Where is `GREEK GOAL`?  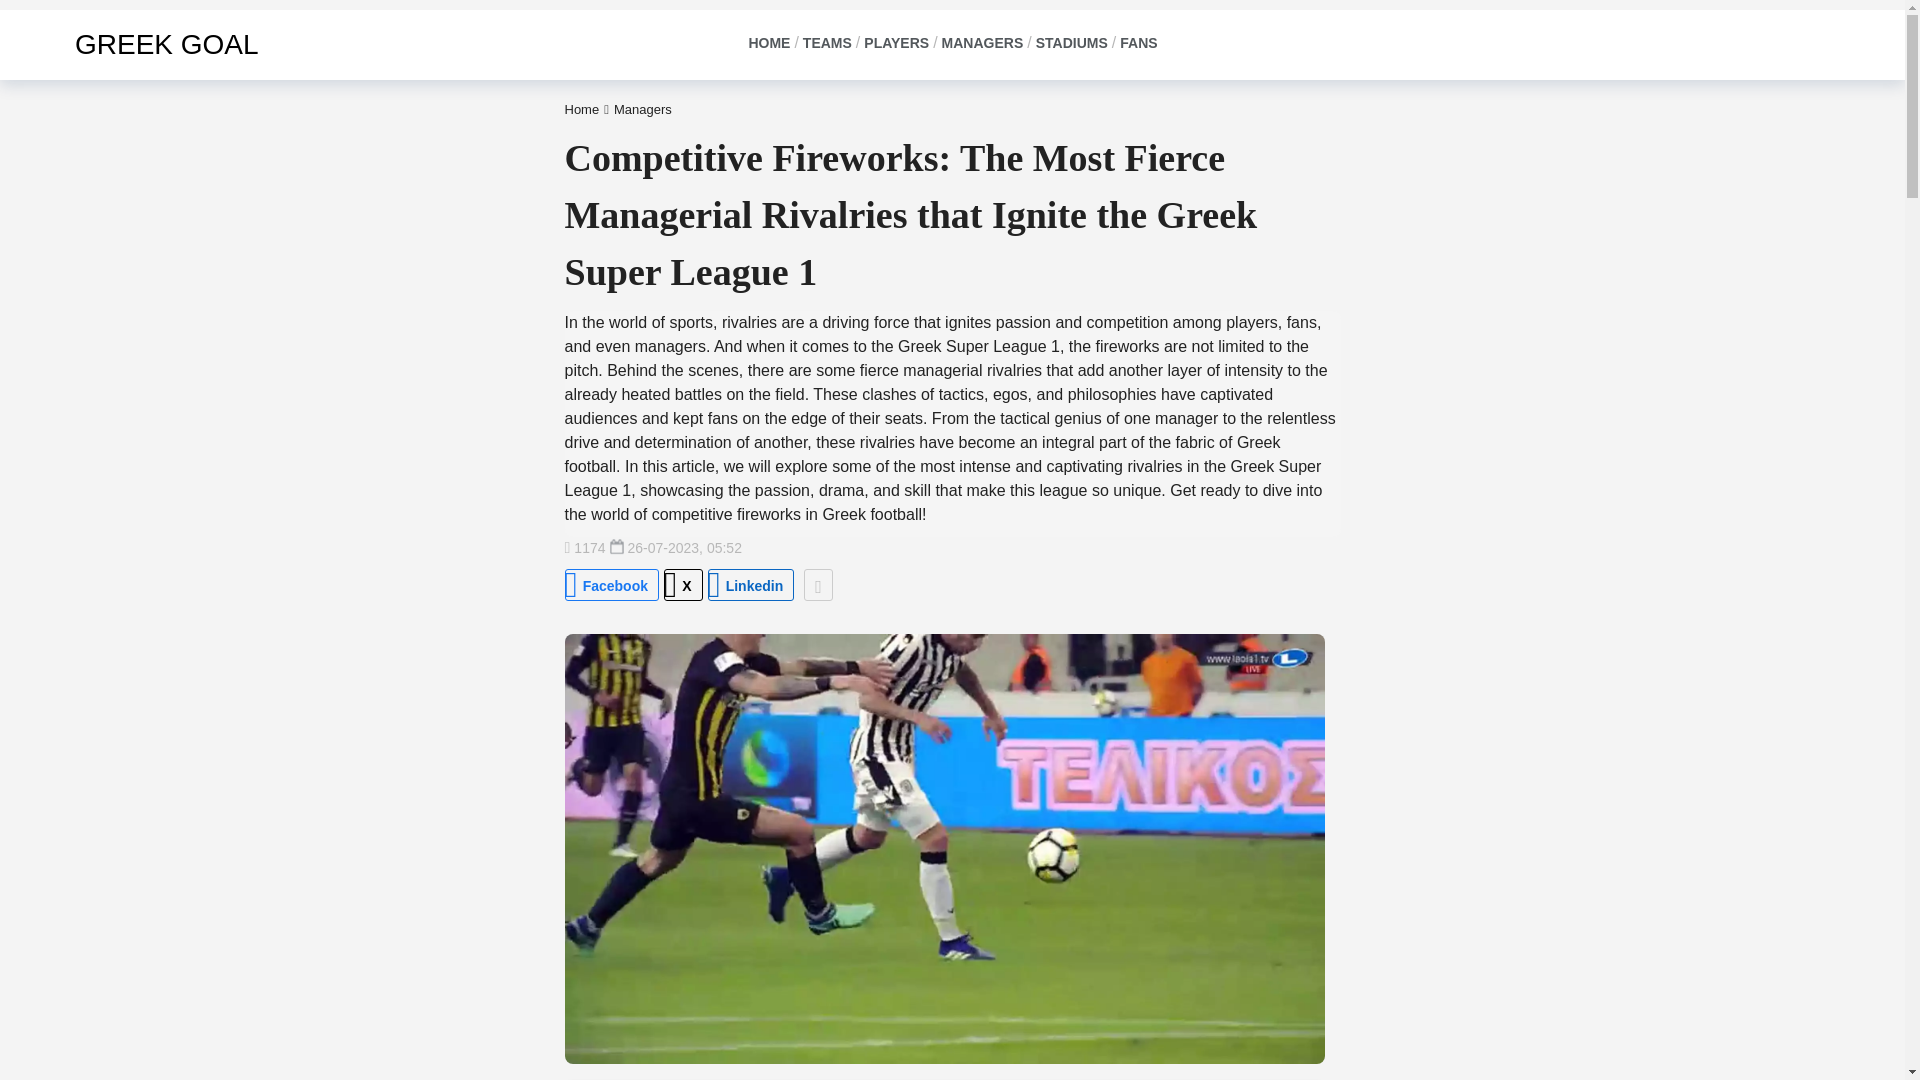 GREEK GOAL is located at coordinates (139, 44).